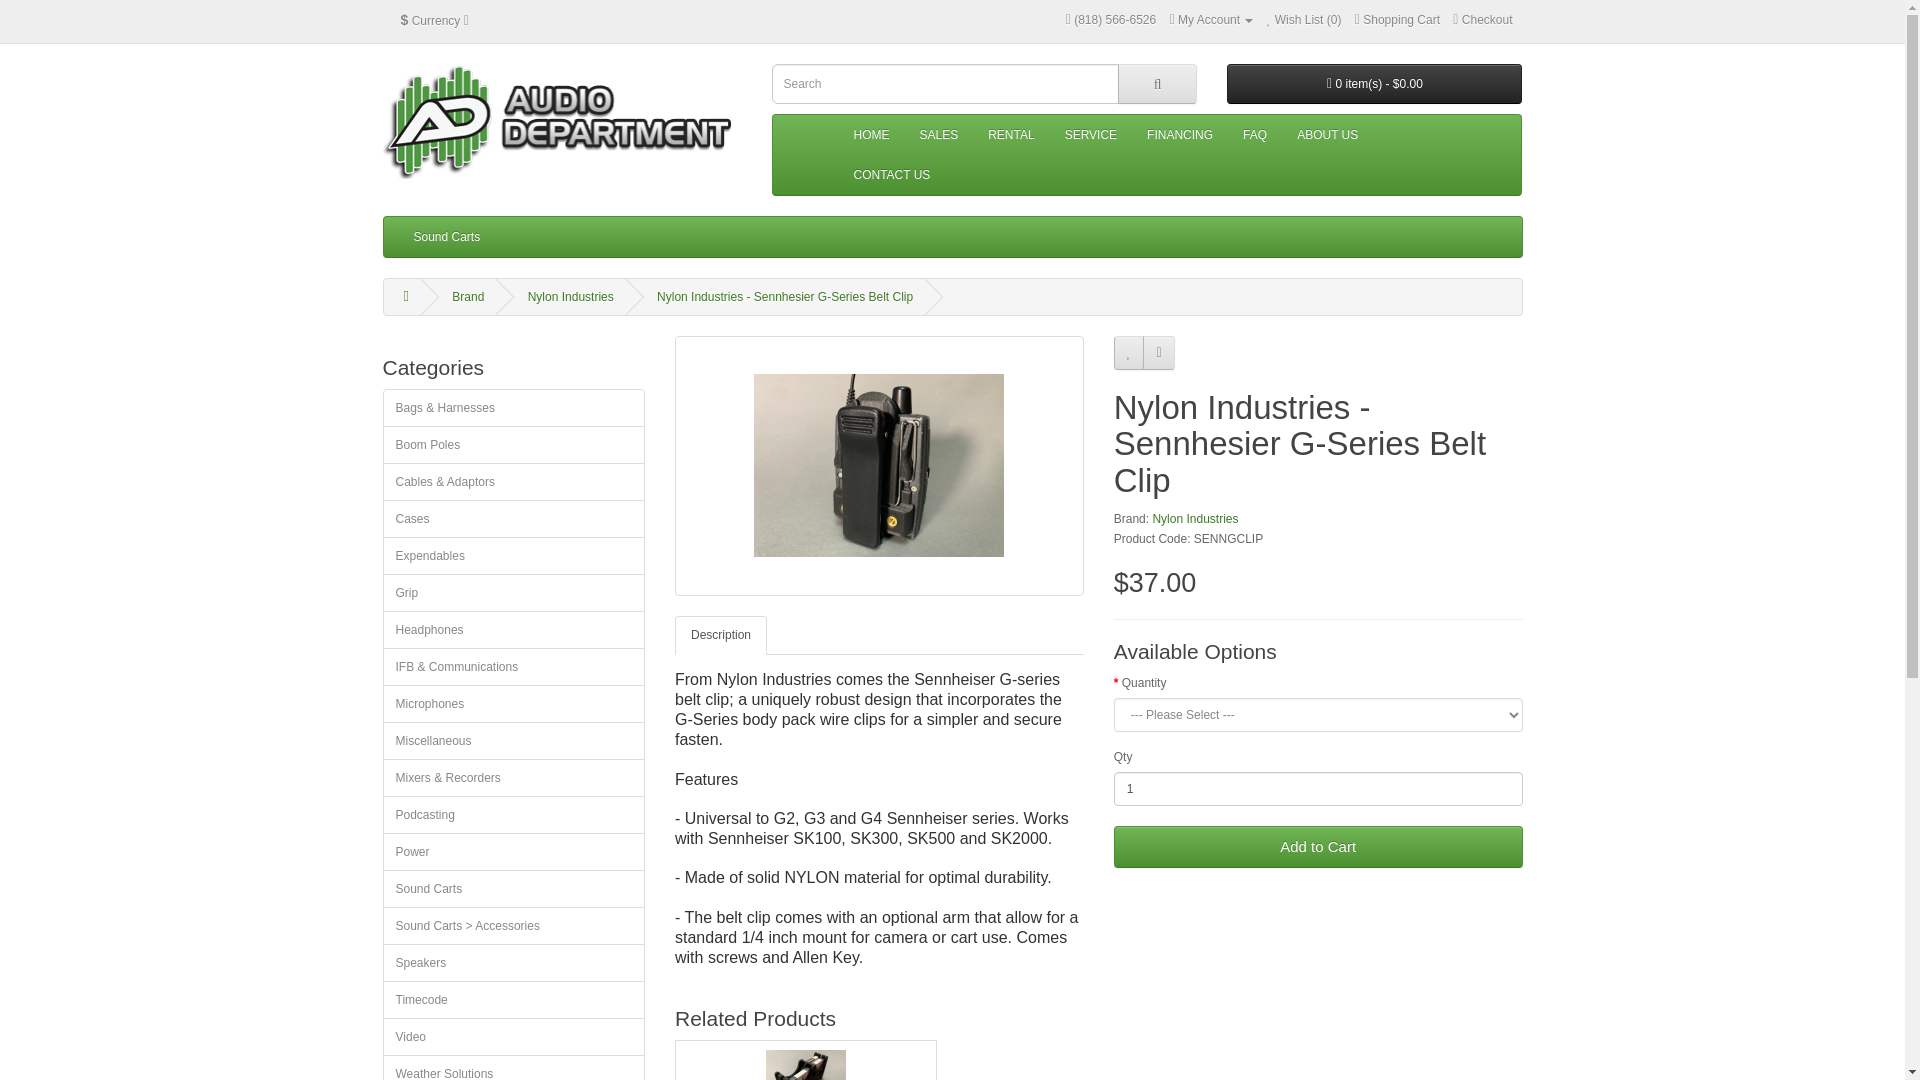 Image resolution: width=1920 pixels, height=1080 pixels. I want to click on Checkout, so click(1482, 20).